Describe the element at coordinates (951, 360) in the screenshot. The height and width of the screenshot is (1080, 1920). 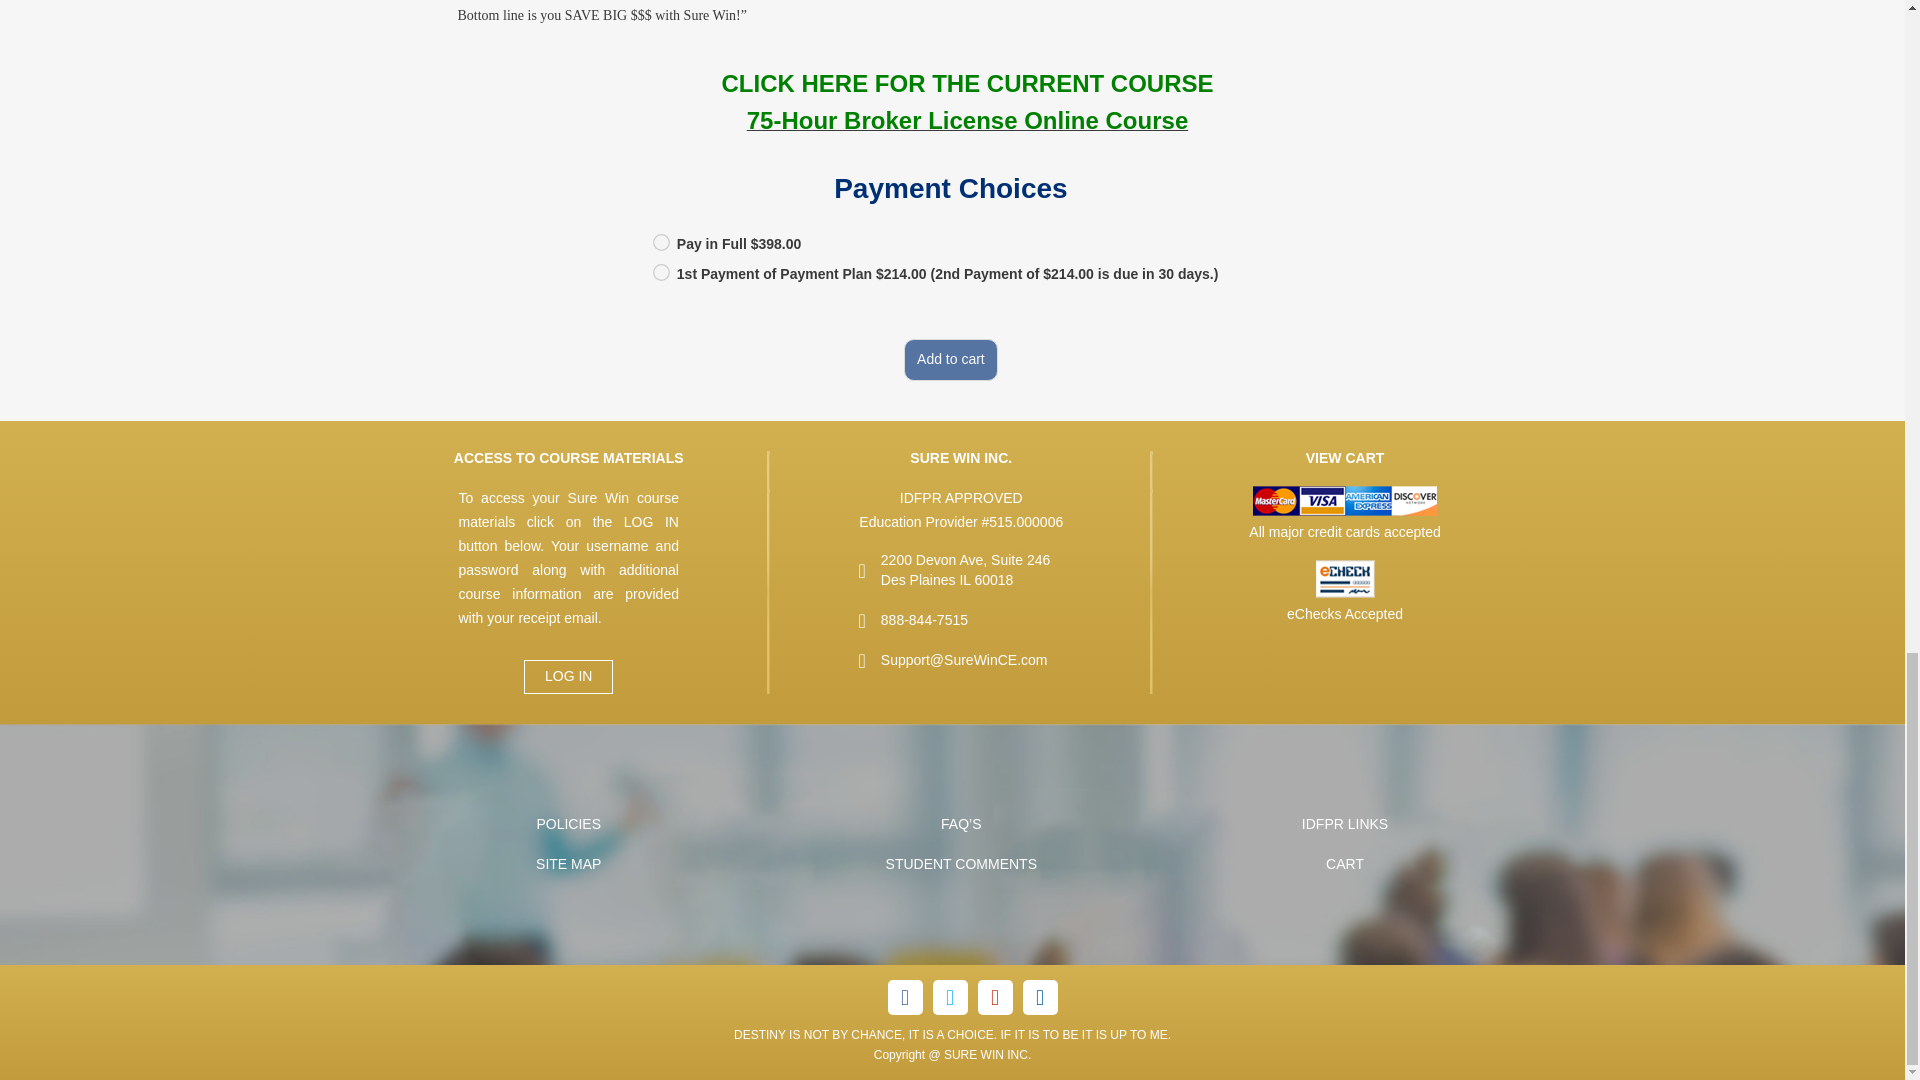
I see `Add to cart` at that location.